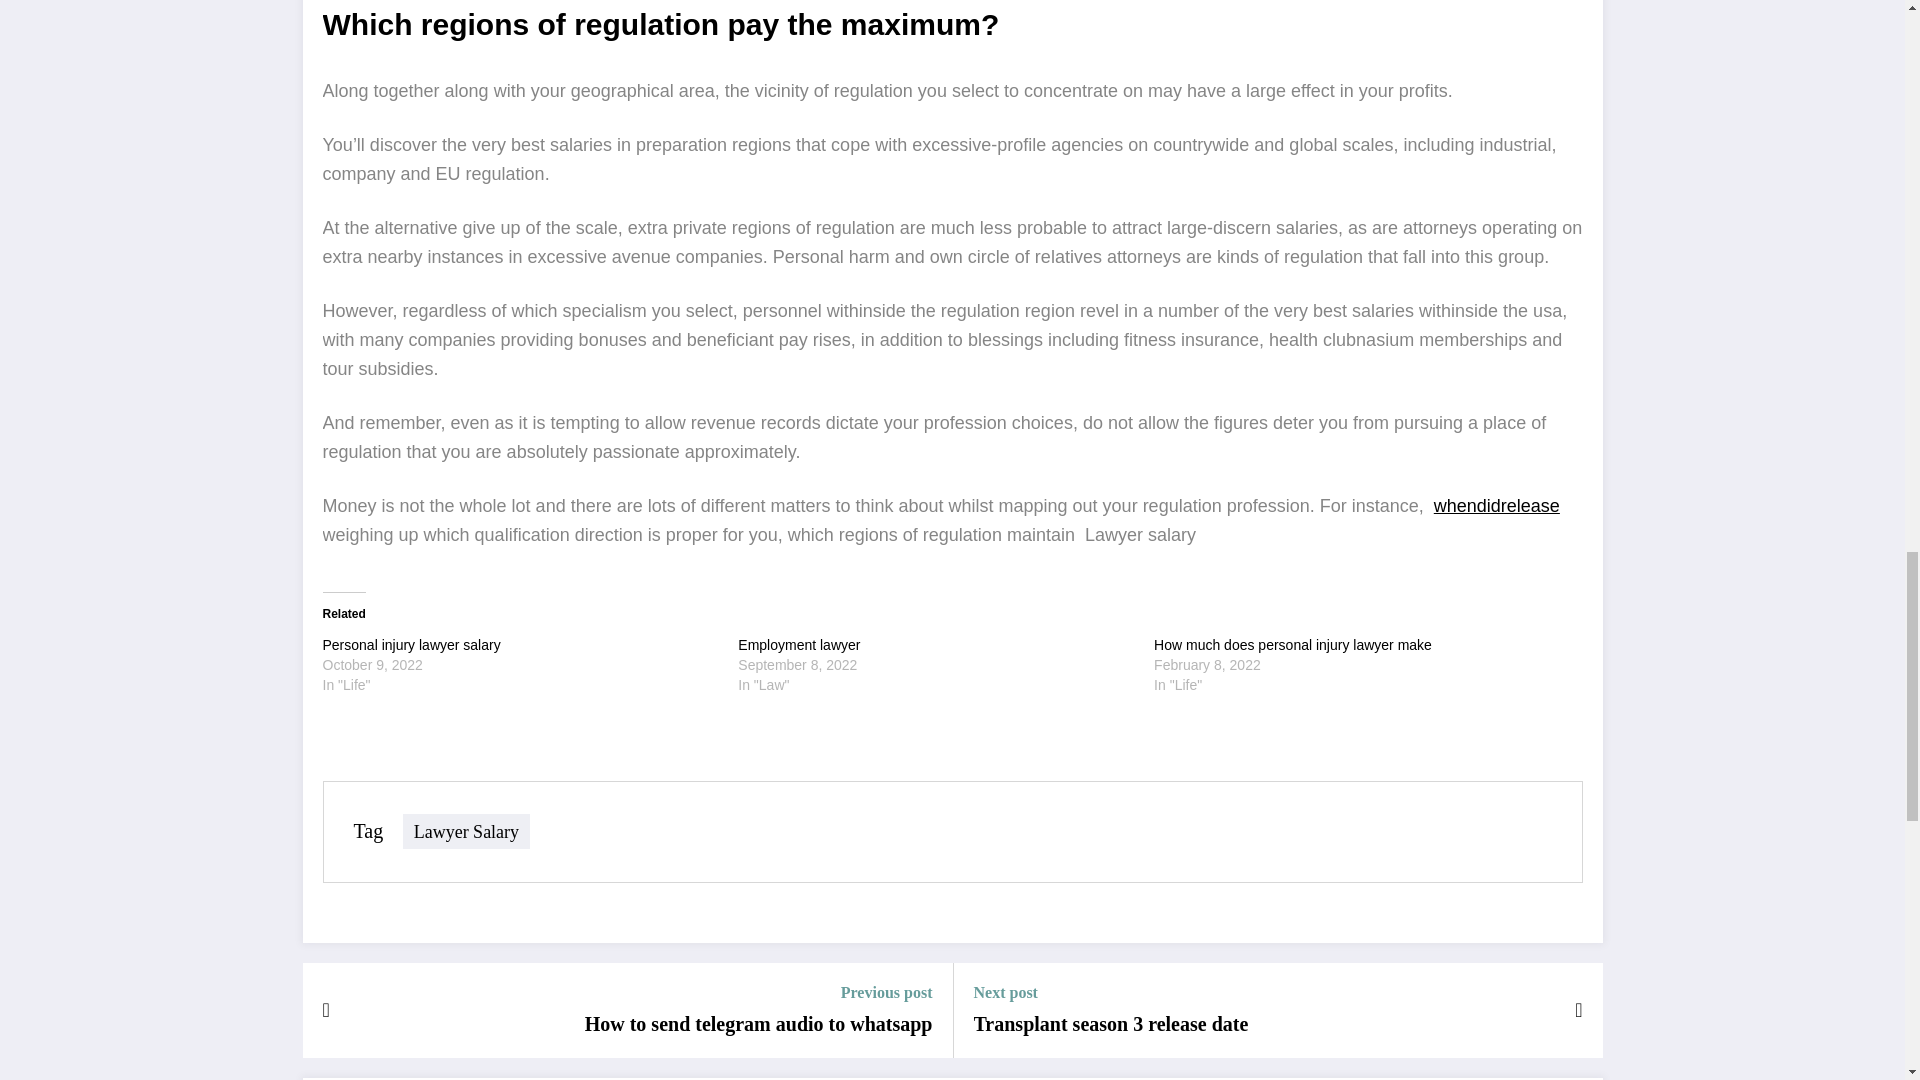 The height and width of the screenshot is (1080, 1920). Describe the element at coordinates (759, 992) in the screenshot. I see `Previous post` at that location.